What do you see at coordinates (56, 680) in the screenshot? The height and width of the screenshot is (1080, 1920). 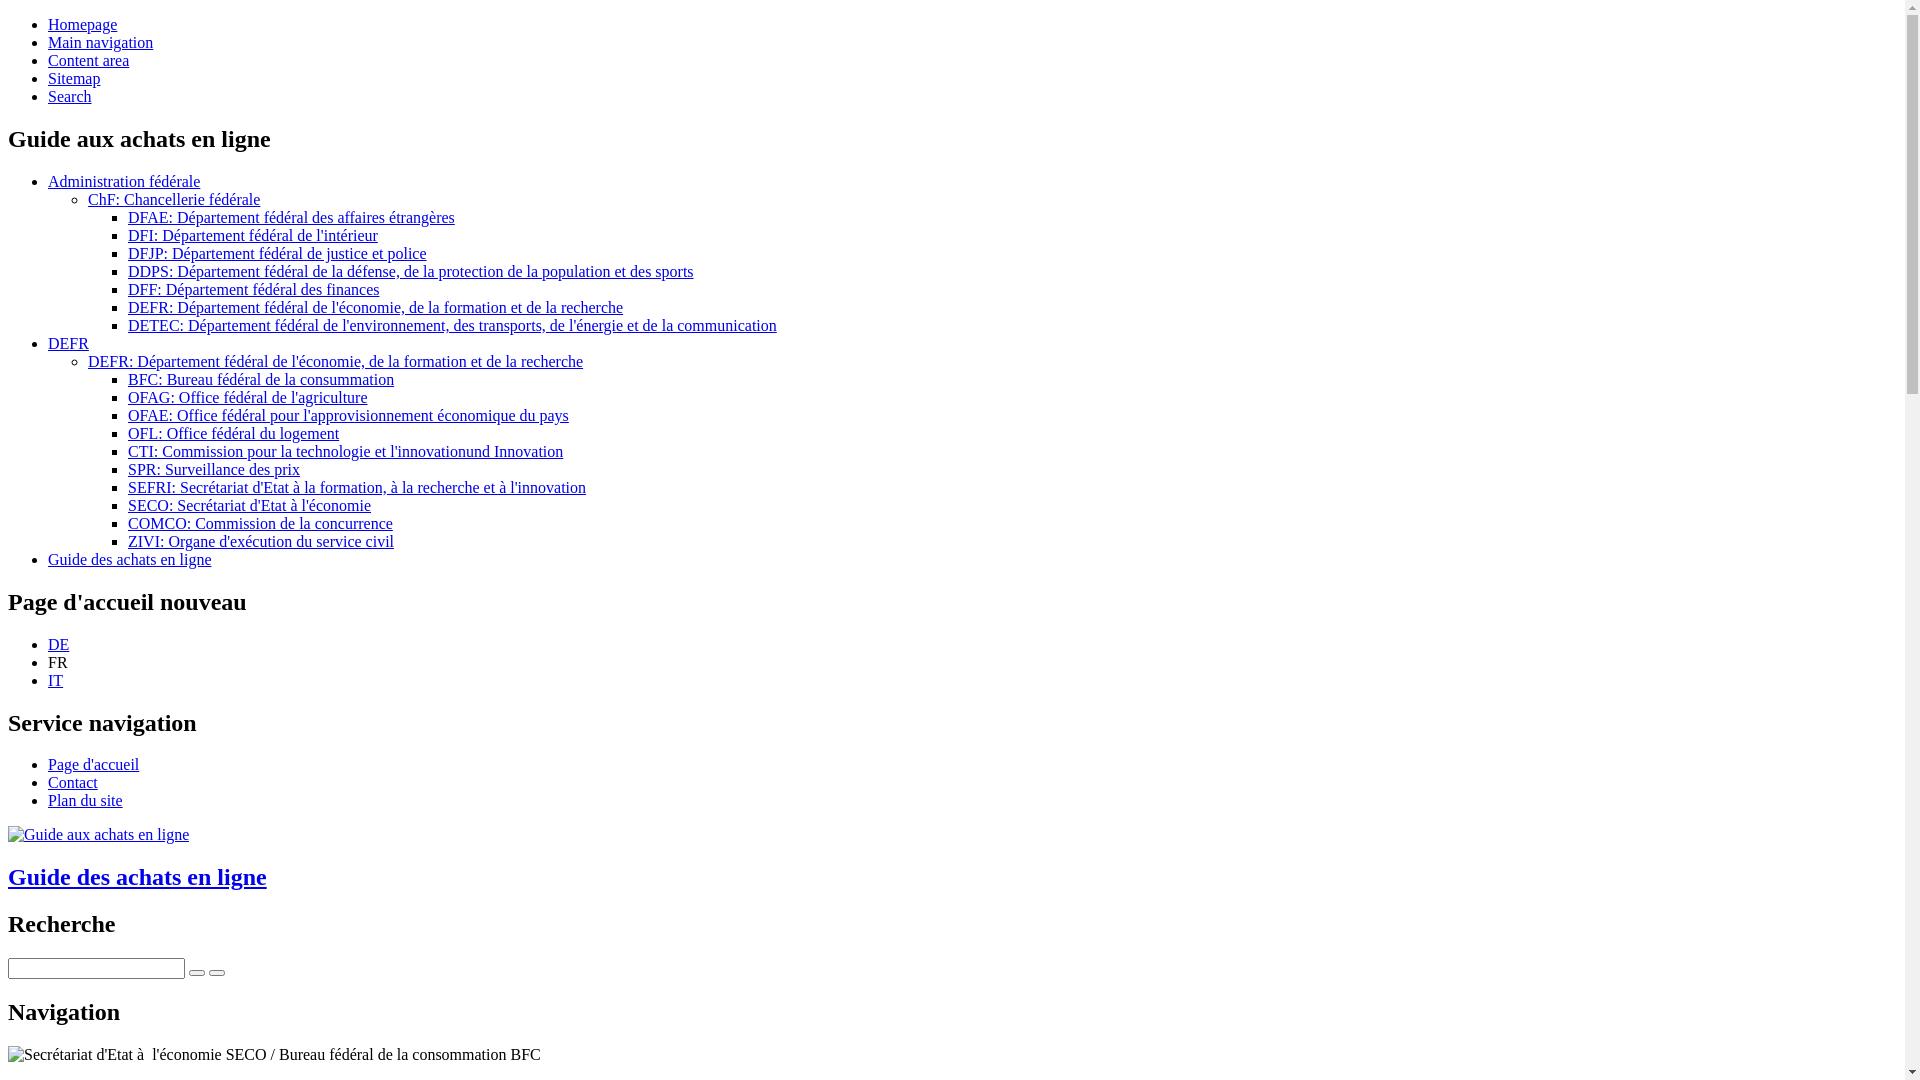 I see `IT` at bounding box center [56, 680].